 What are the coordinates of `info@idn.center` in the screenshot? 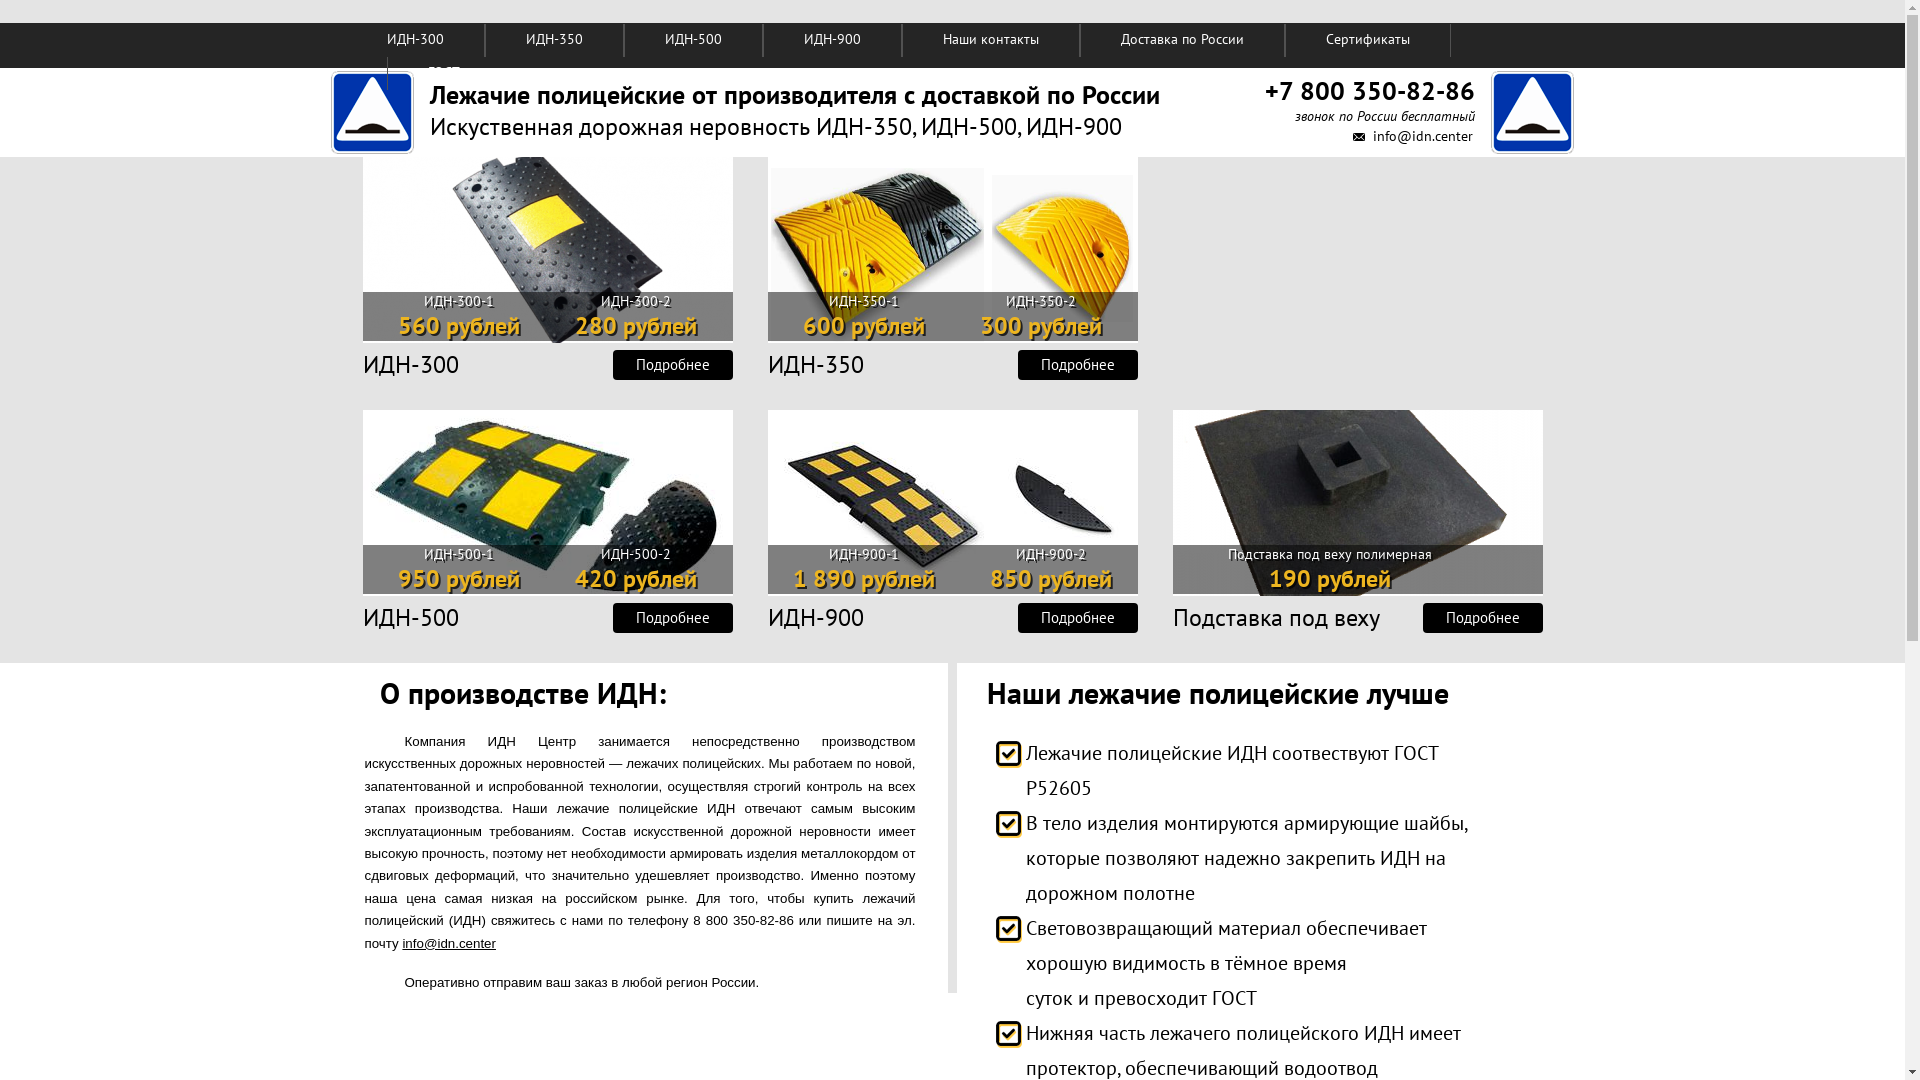 It's located at (1423, 136).